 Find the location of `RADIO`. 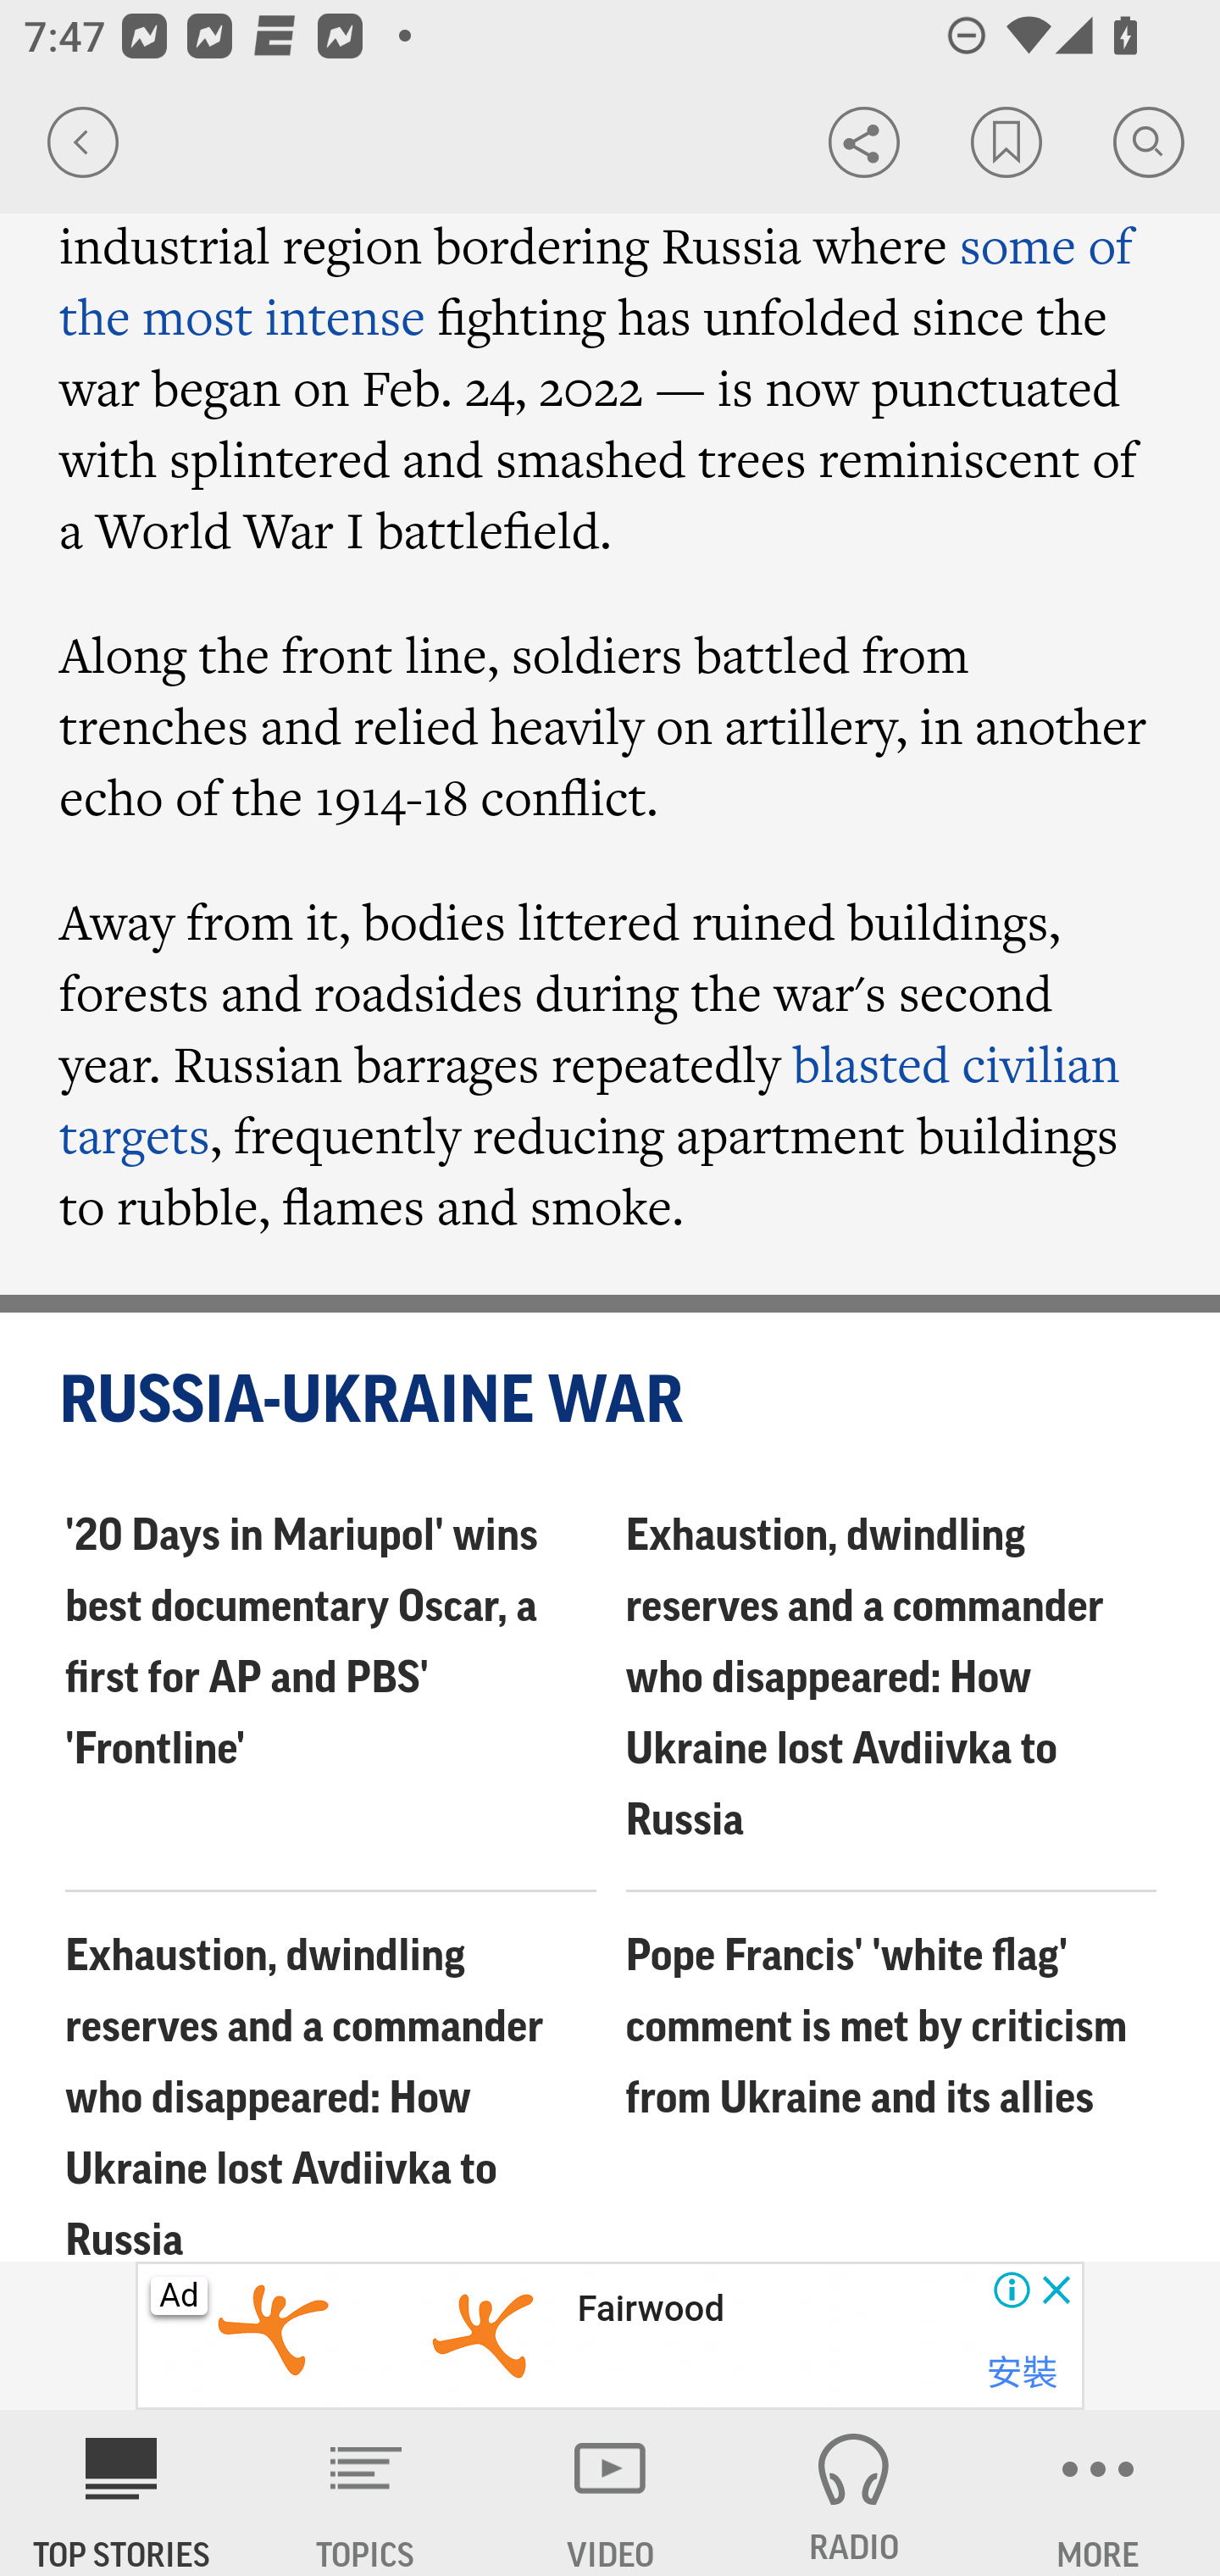

RADIO is located at coordinates (854, 2493).